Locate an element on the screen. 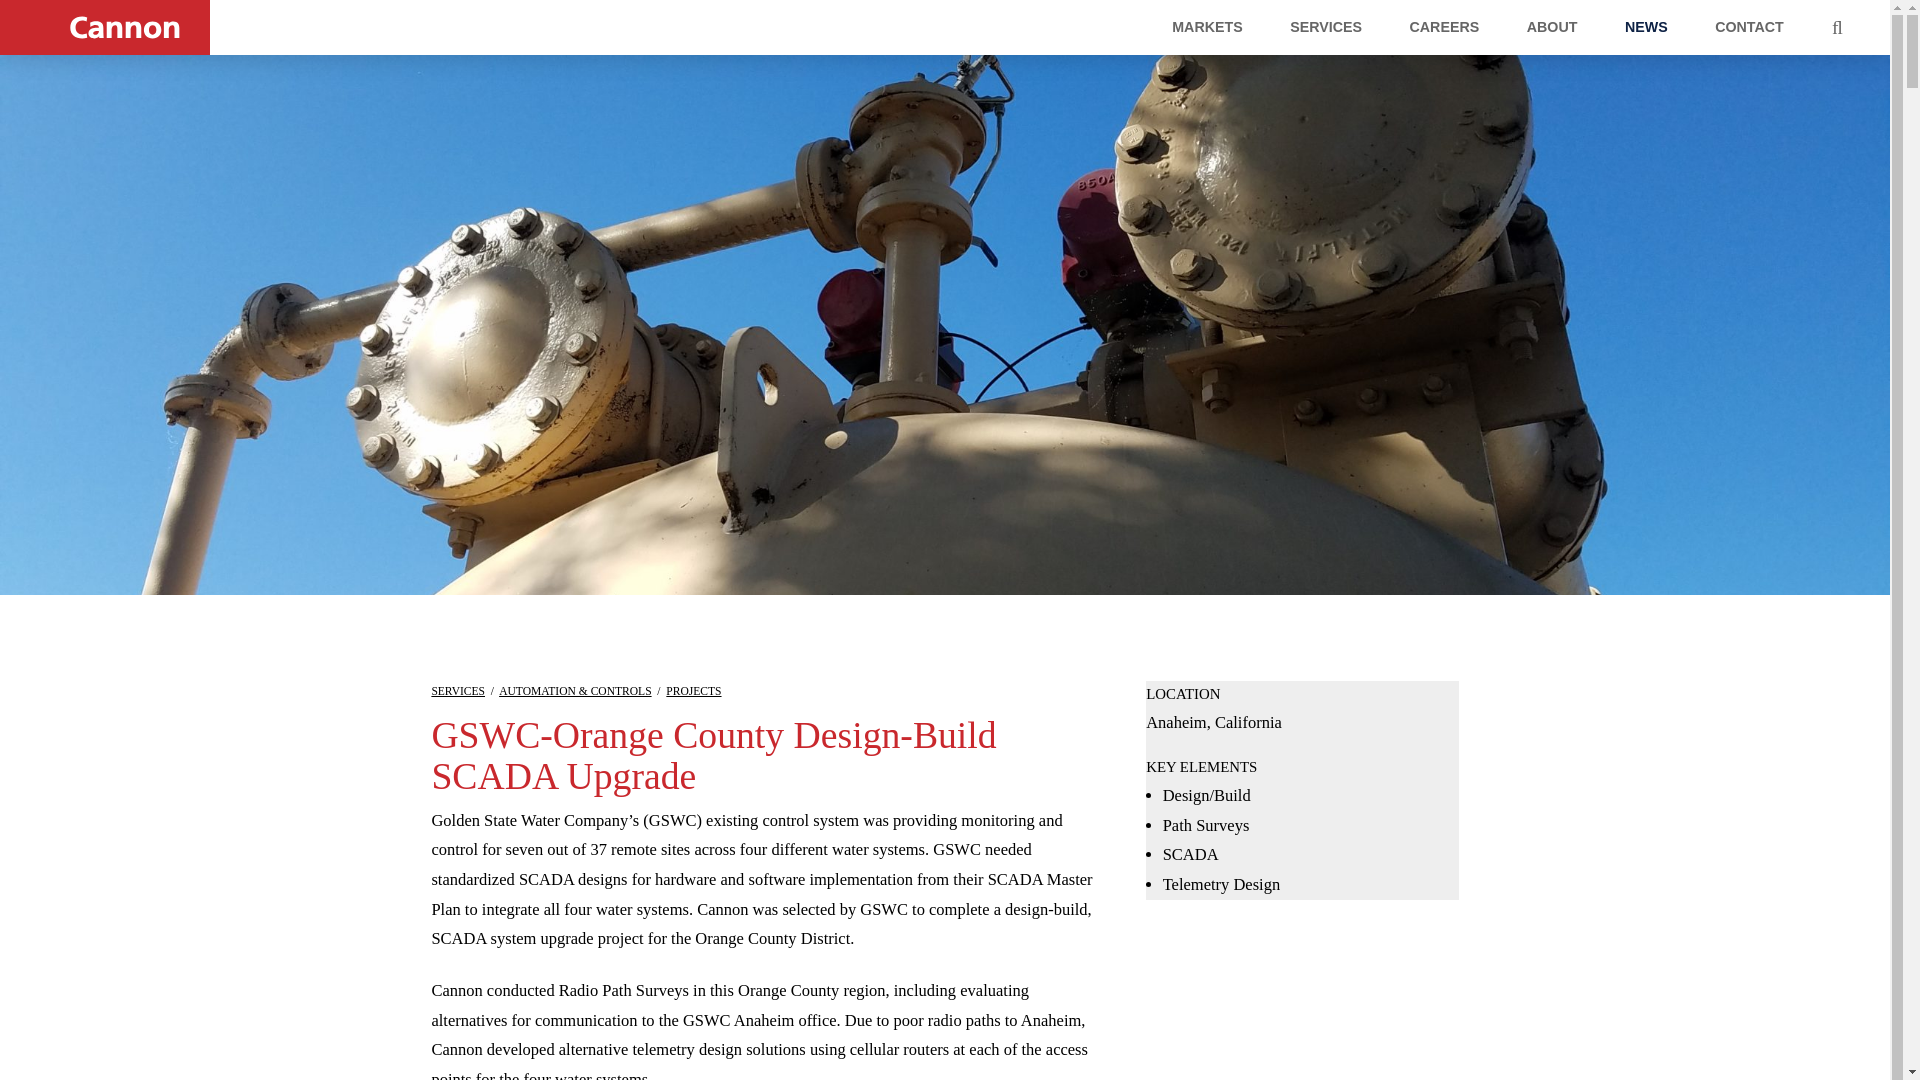 The height and width of the screenshot is (1080, 1920). NEWS is located at coordinates (1646, 28).